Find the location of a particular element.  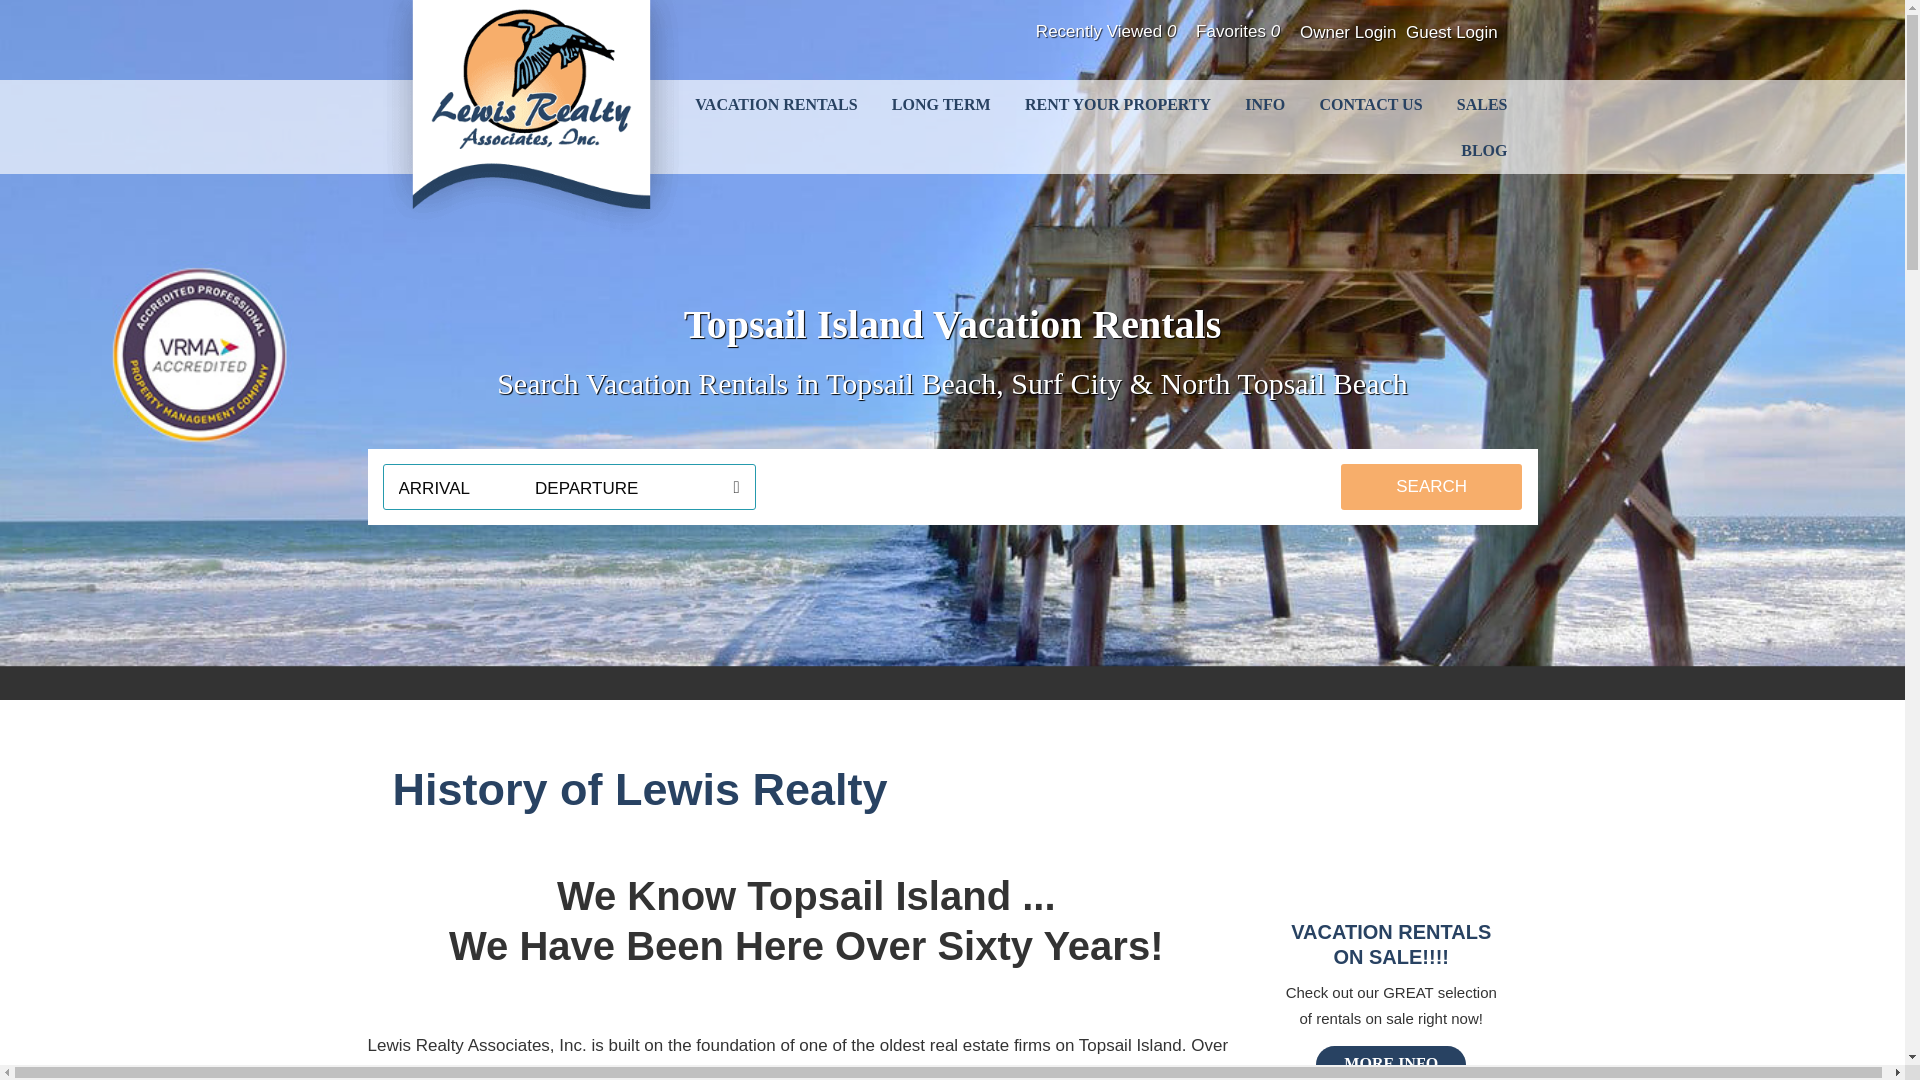

Guest Login is located at coordinates (1451, 32).